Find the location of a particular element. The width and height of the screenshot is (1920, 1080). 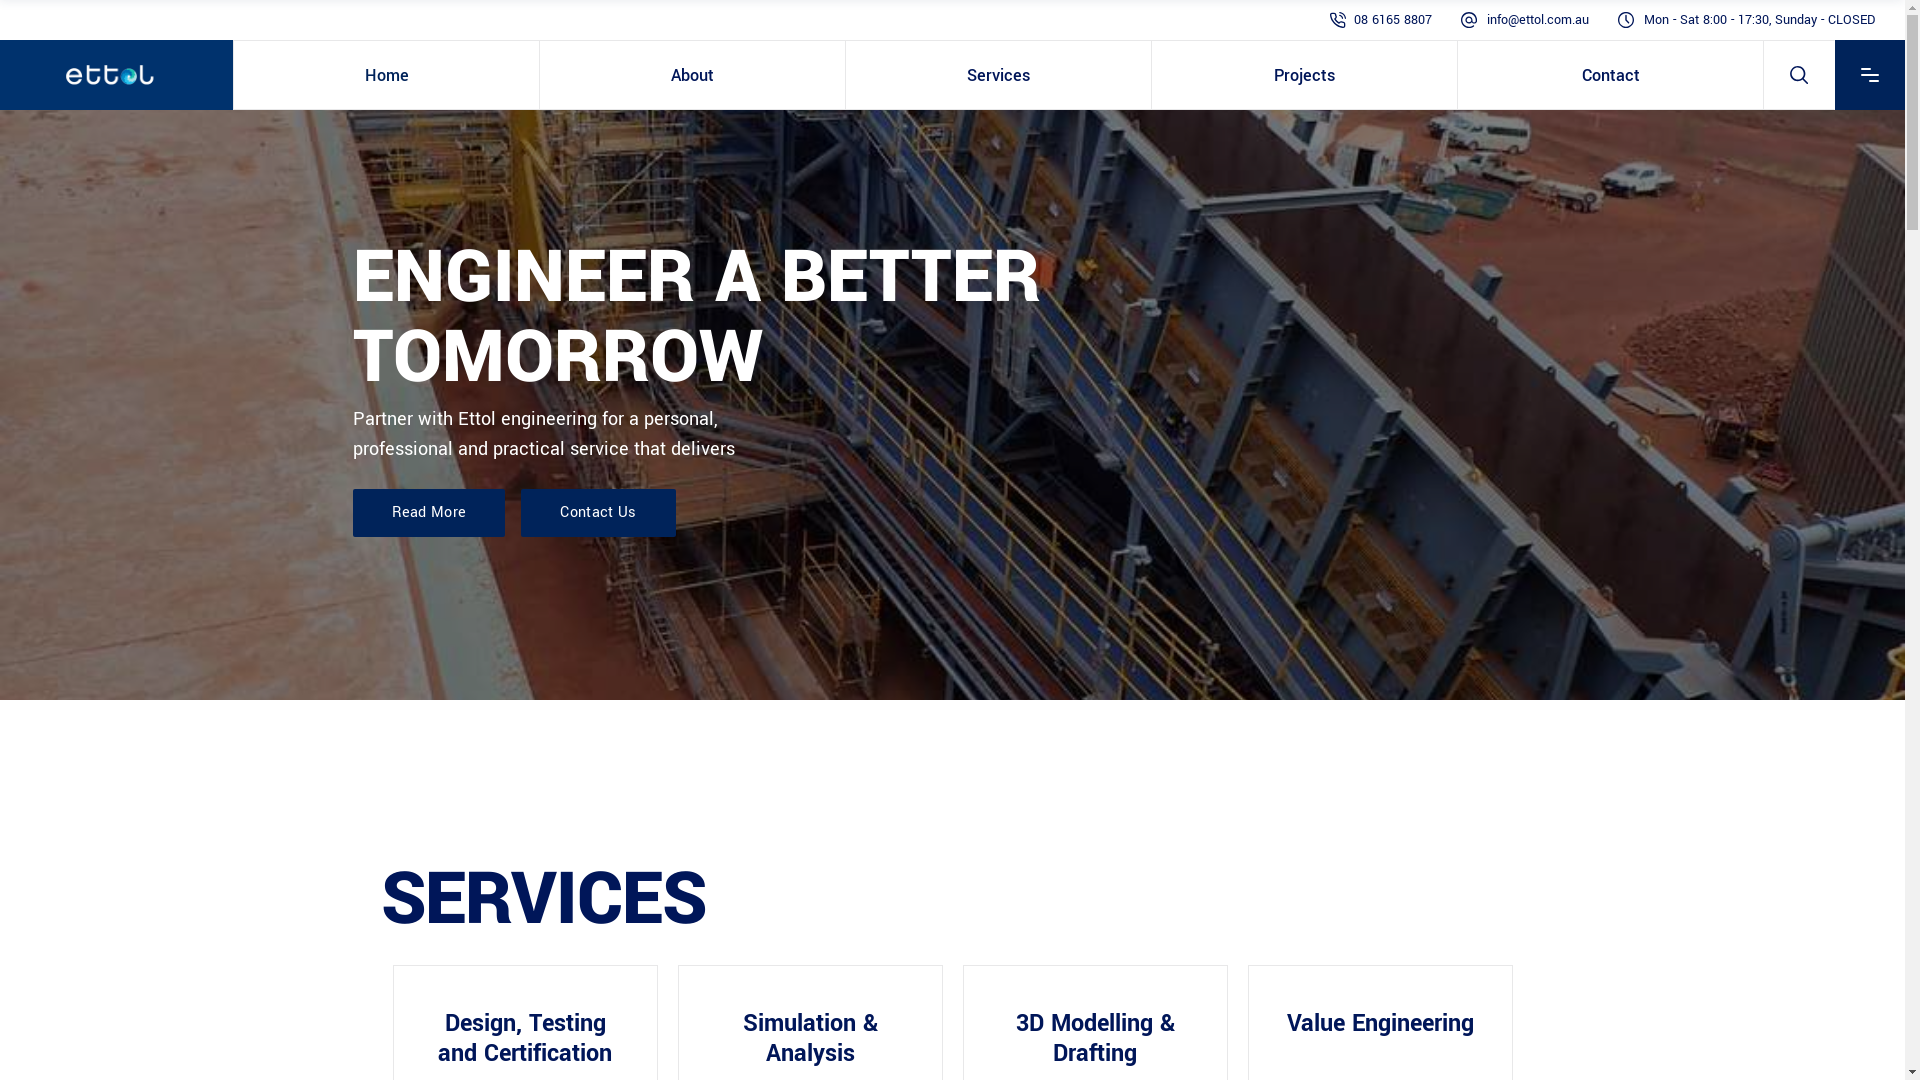

Value Engineering is located at coordinates (1380, 1024).